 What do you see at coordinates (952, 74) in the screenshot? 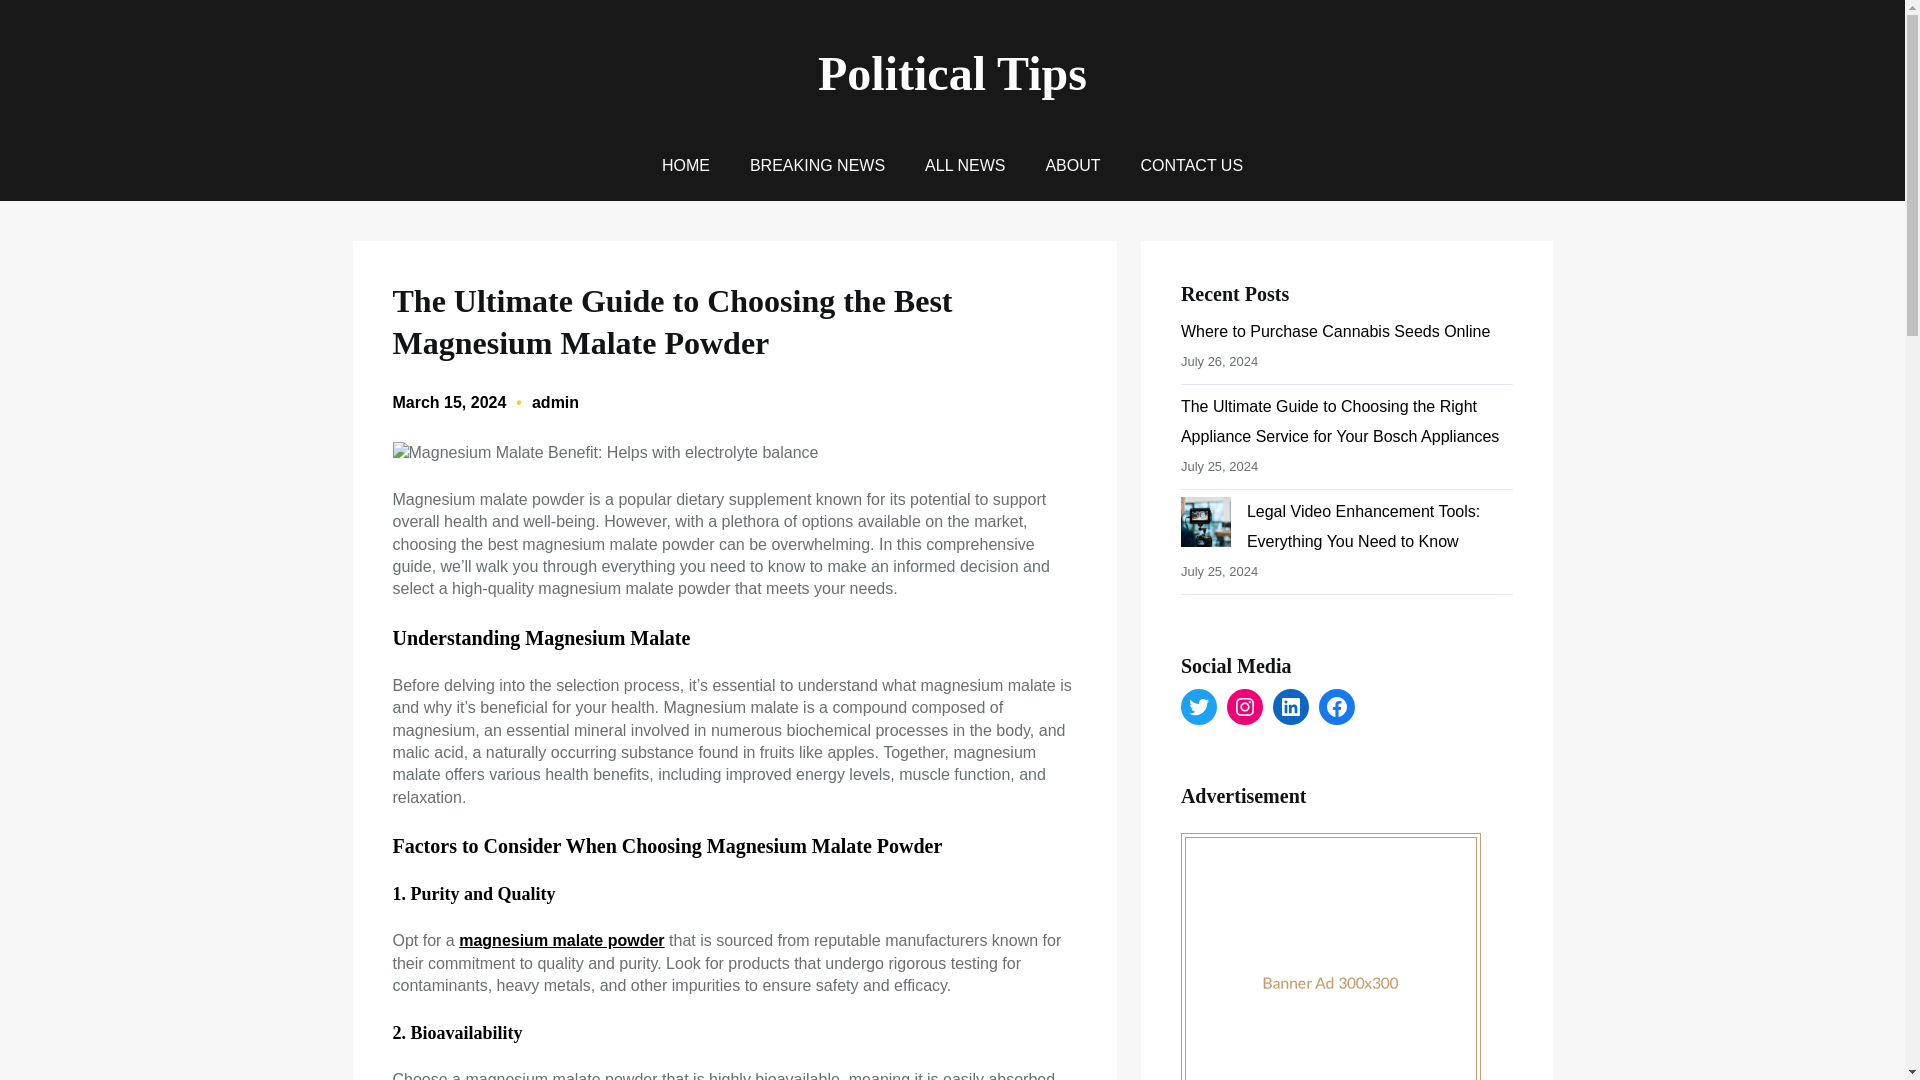
I see `Political Tips` at bounding box center [952, 74].